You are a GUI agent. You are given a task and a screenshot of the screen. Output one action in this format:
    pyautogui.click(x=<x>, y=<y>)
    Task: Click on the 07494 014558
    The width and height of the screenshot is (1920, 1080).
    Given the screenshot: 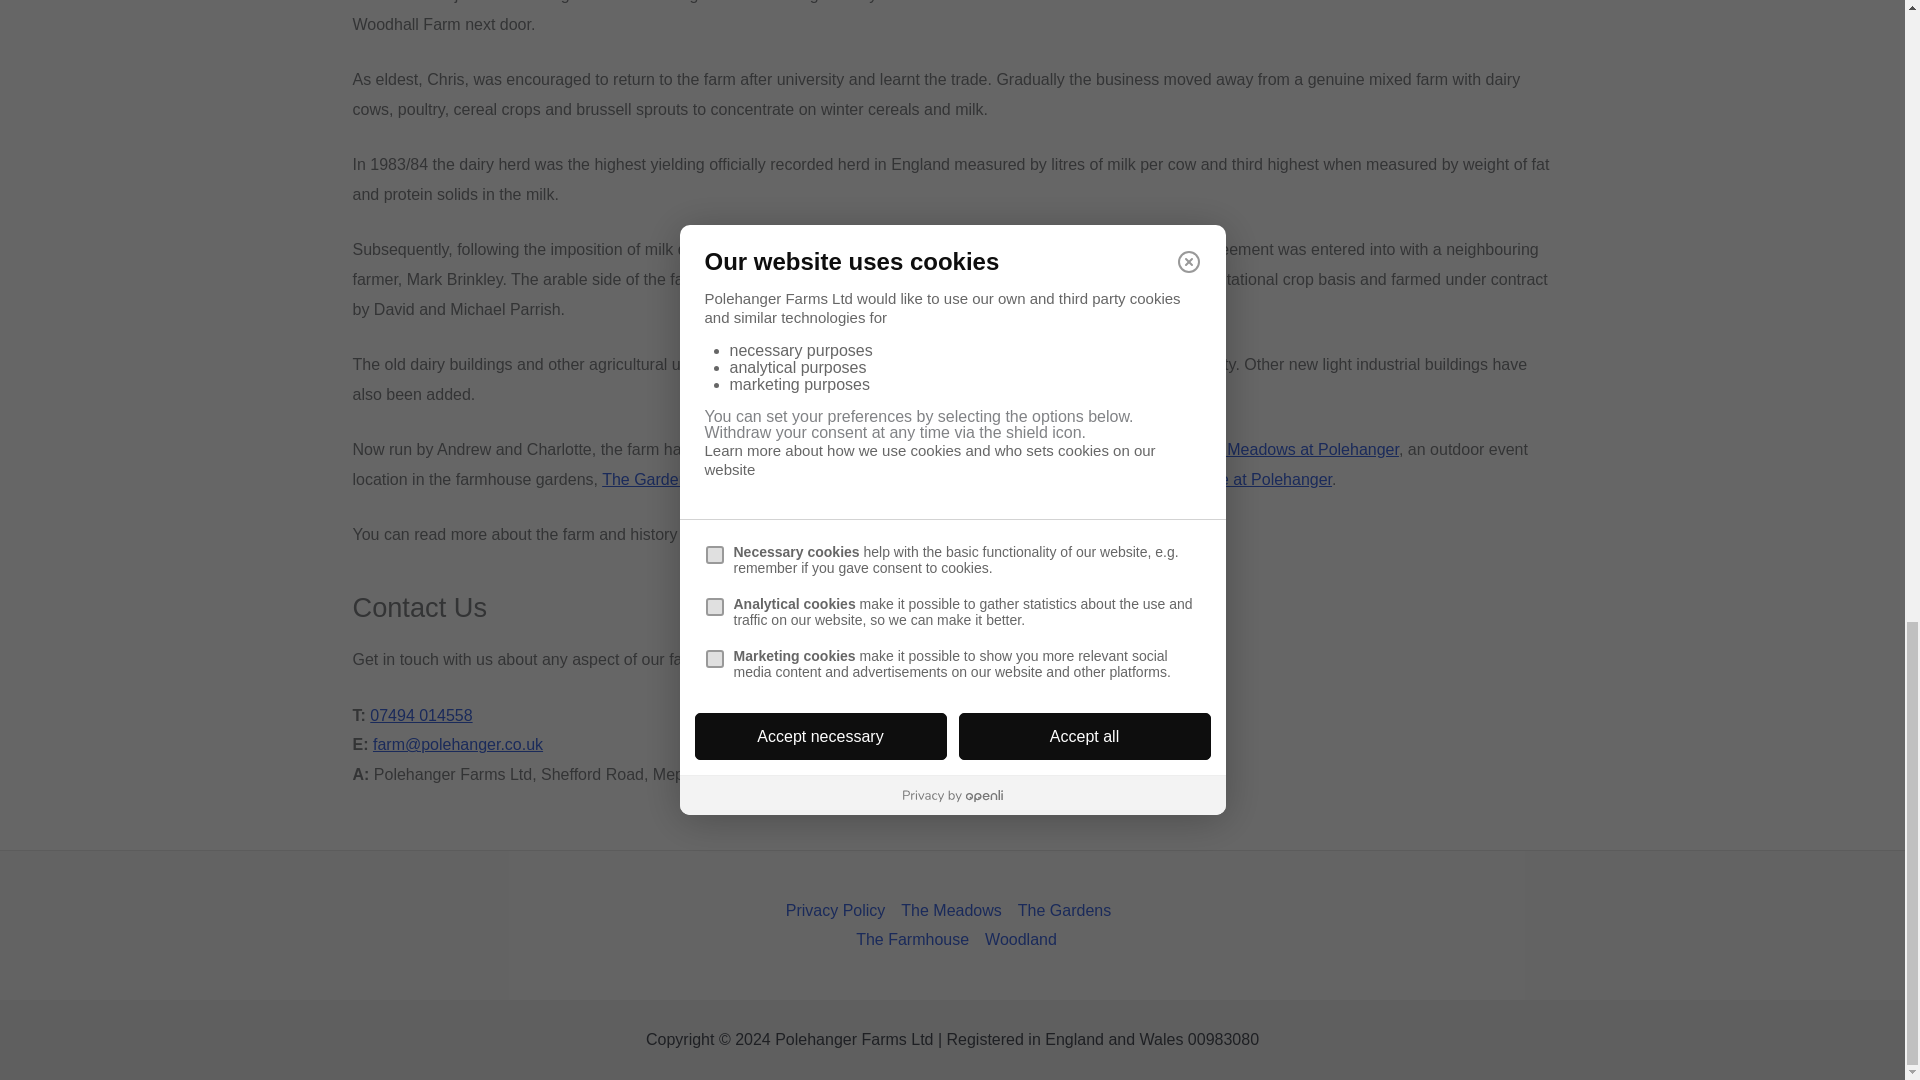 What is the action you would take?
    pyautogui.click(x=421, y=715)
    